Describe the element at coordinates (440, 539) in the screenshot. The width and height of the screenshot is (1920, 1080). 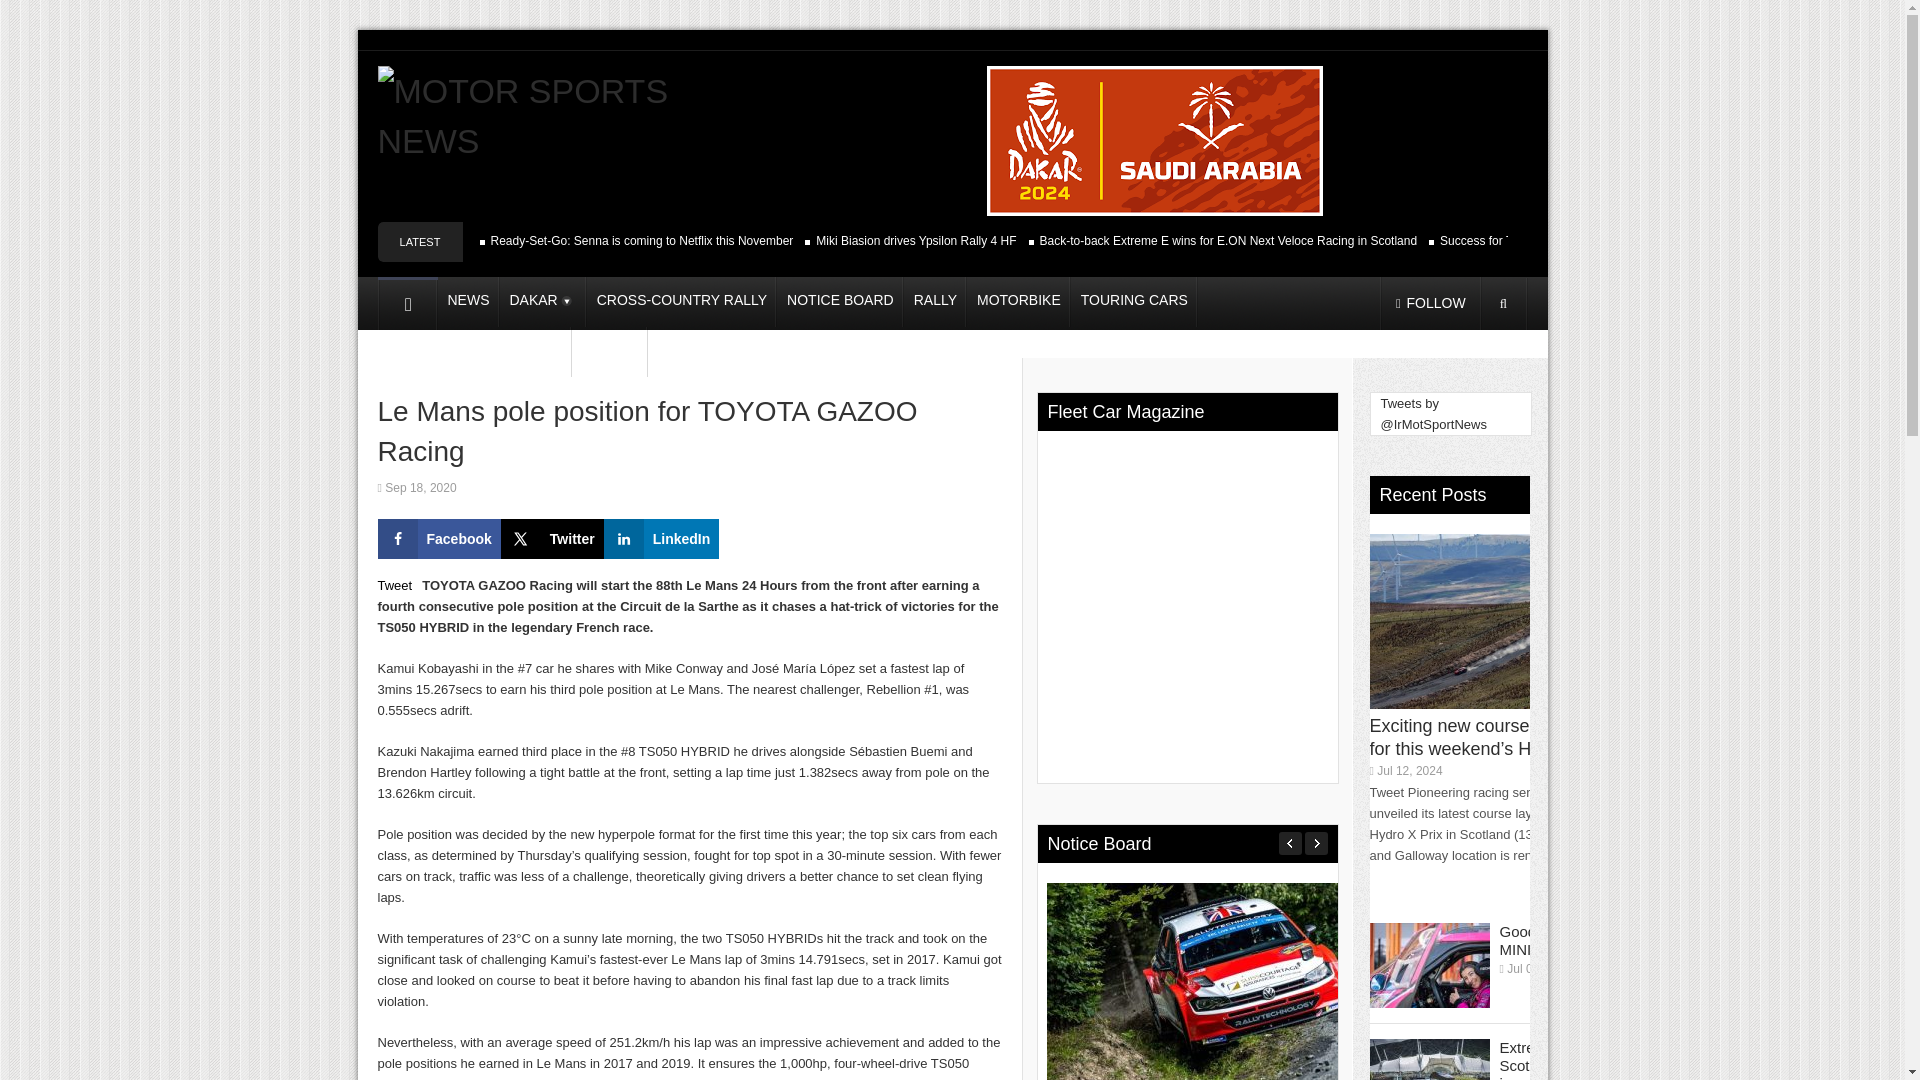
I see `Facebook` at that location.